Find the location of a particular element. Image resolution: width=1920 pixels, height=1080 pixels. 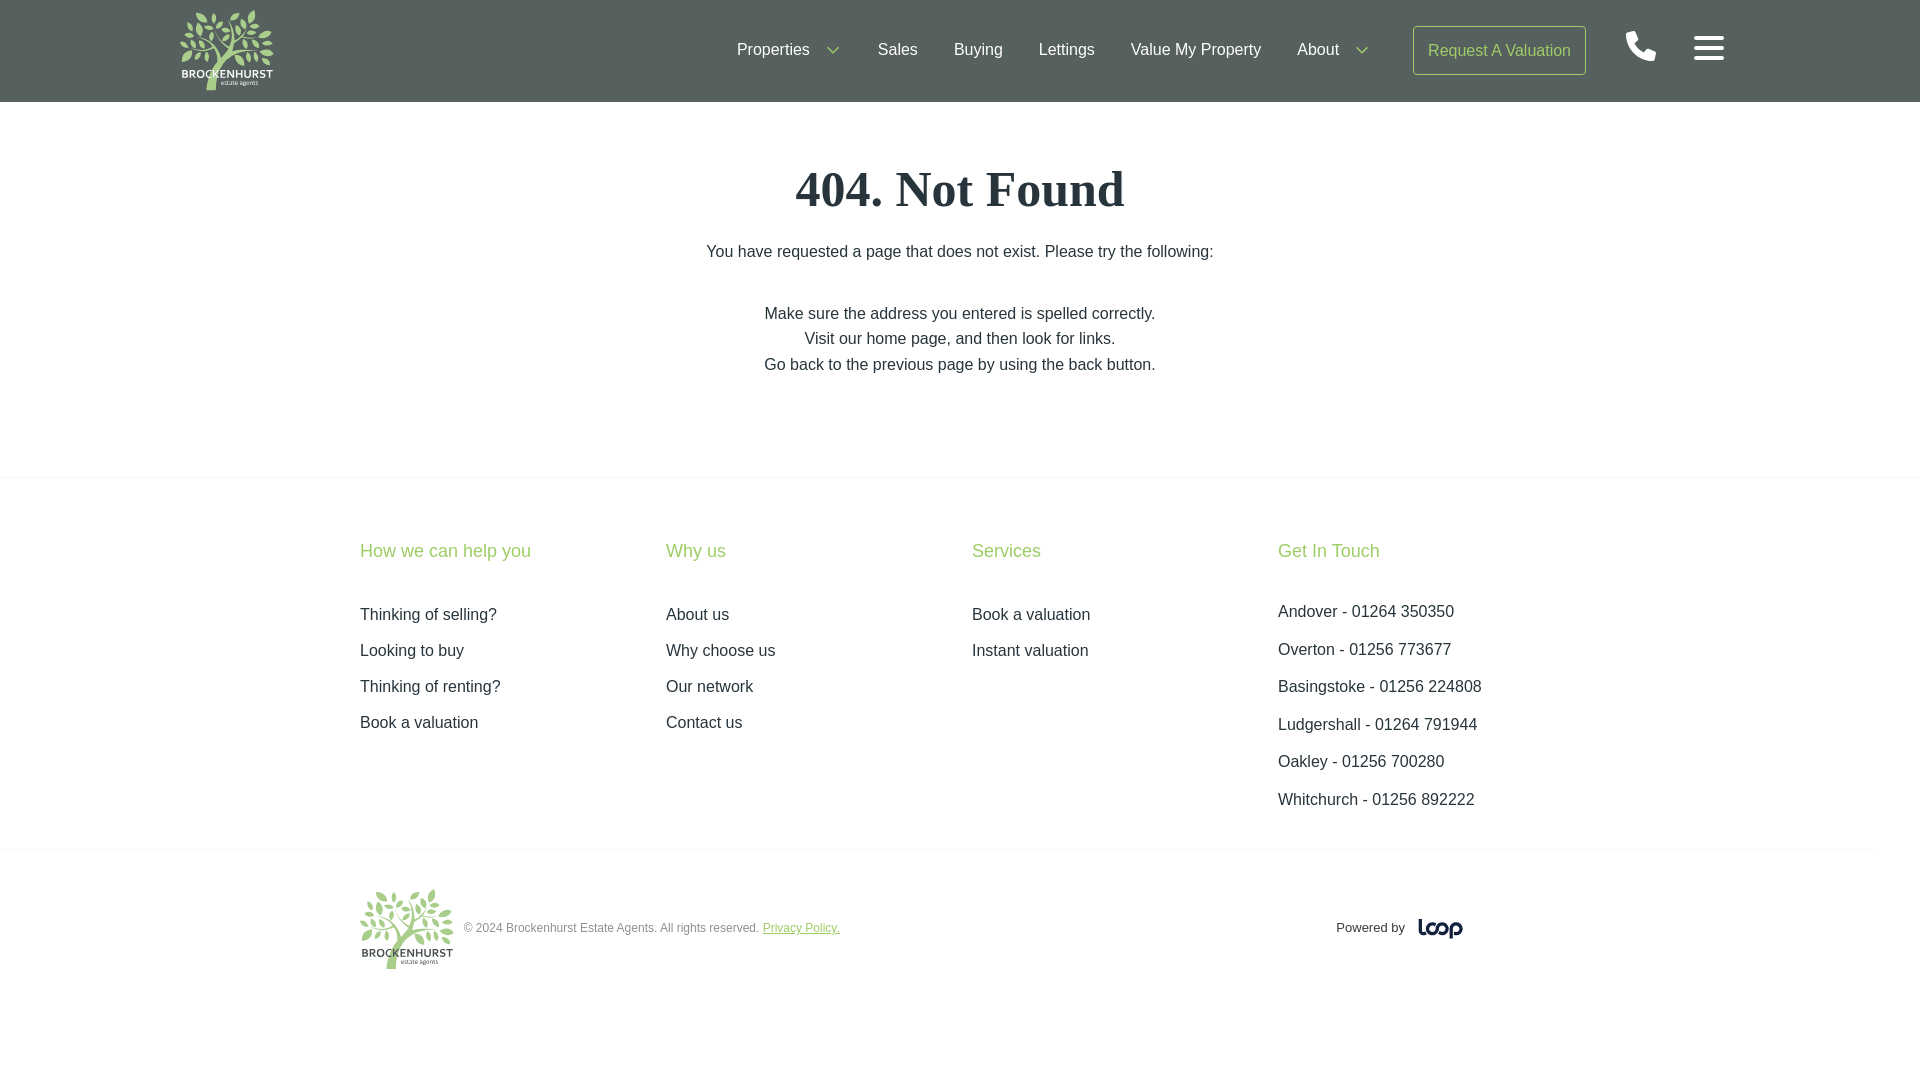

Overton - 01256 773677 is located at coordinates (1364, 649).